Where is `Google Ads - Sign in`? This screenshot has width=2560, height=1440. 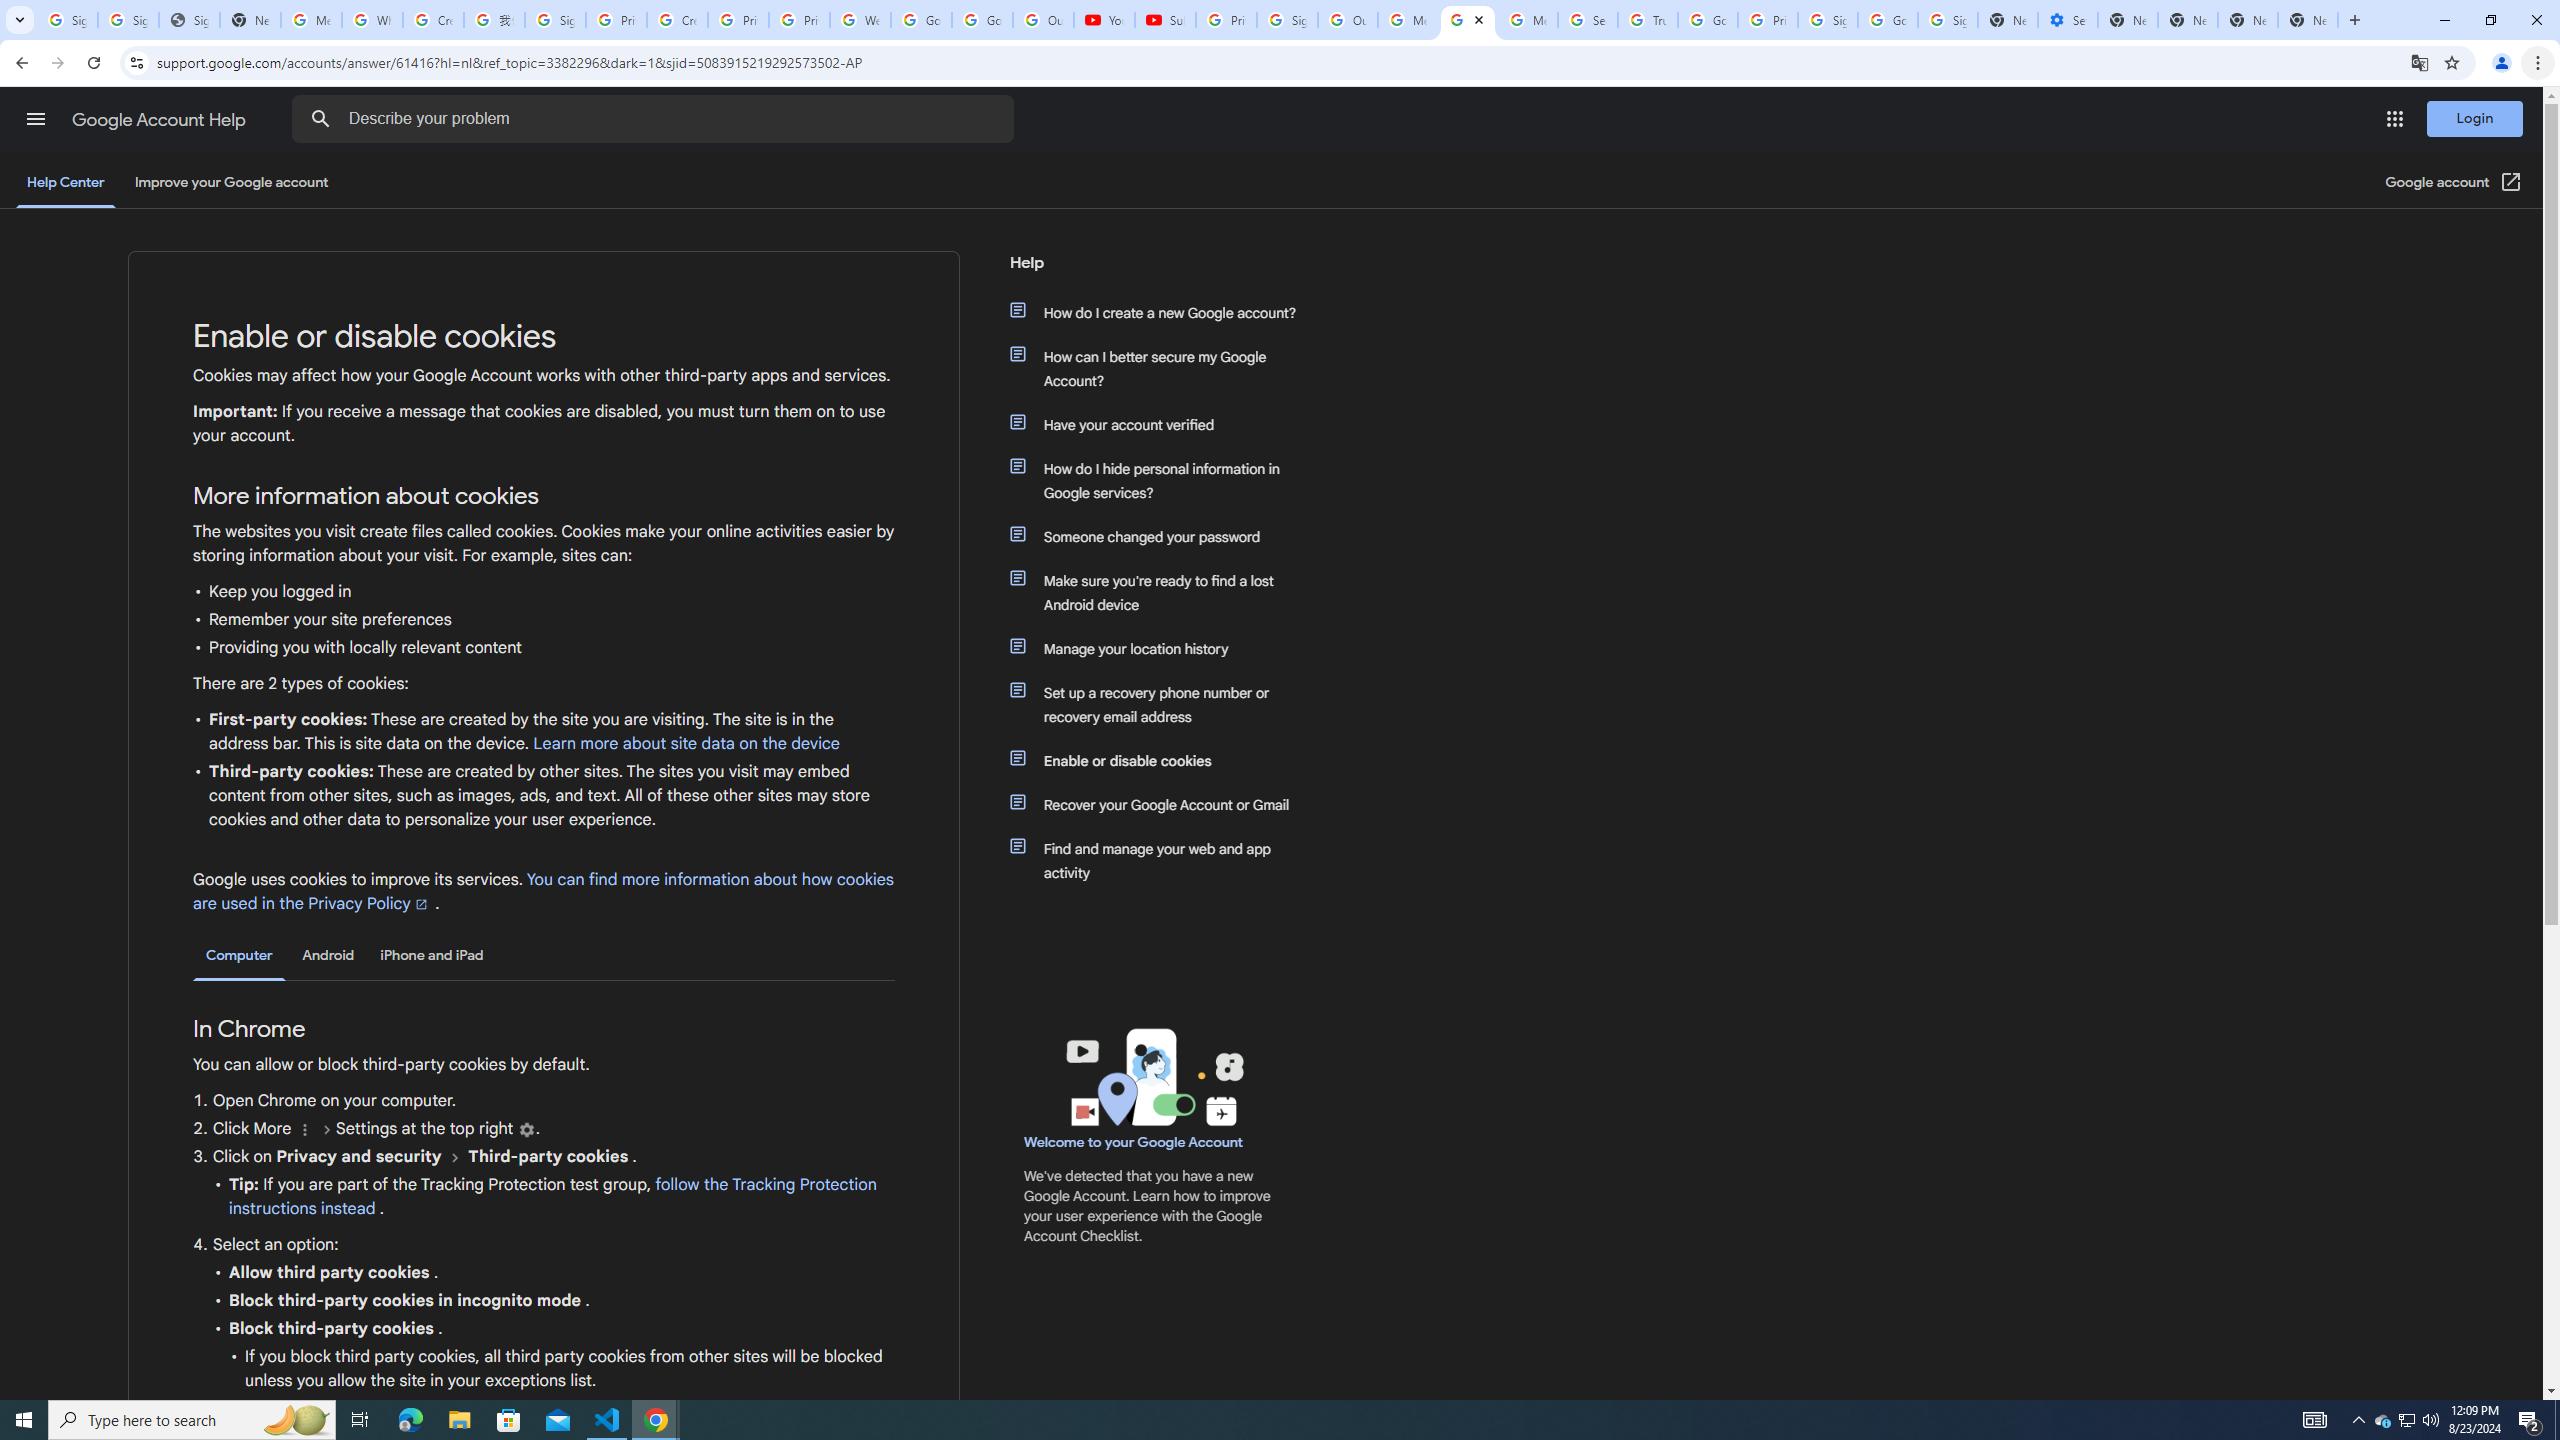
Google Ads - Sign in is located at coordinates (1707, 20).